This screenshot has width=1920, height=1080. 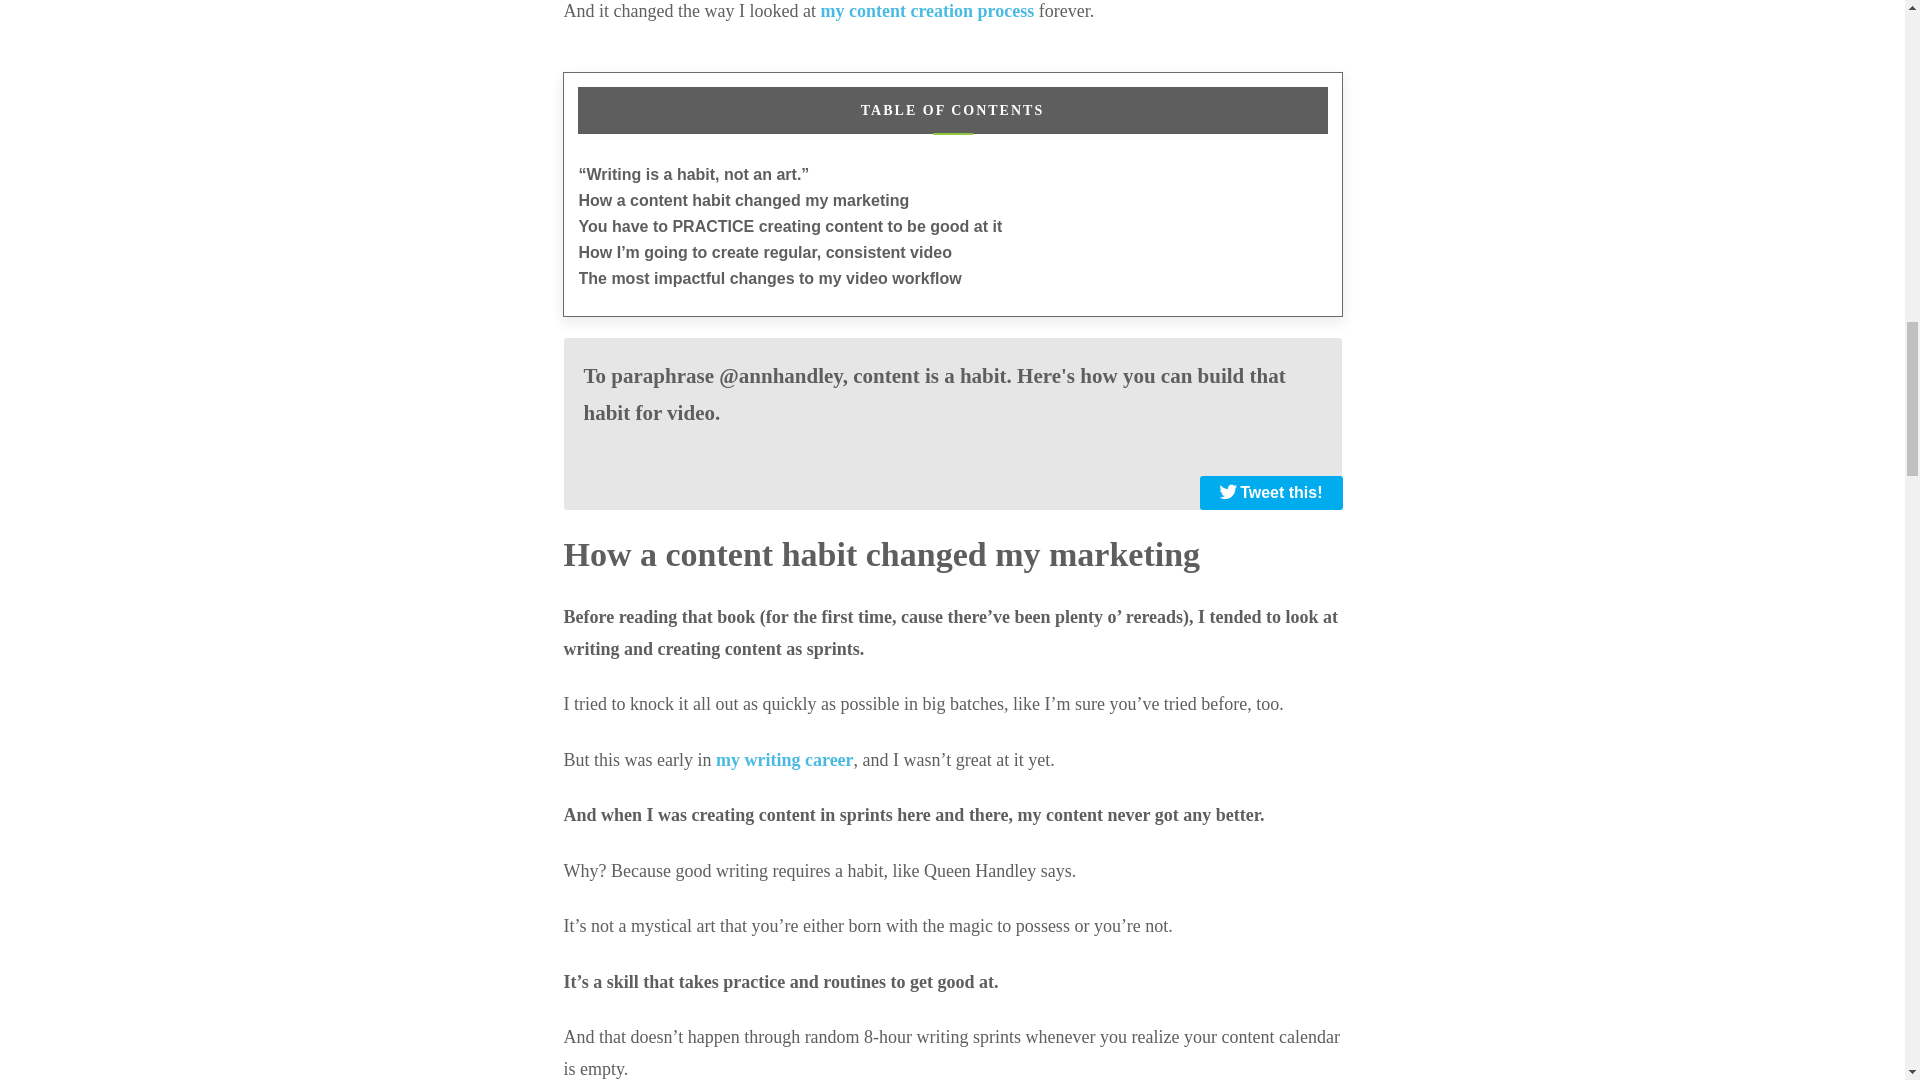 I want to click on You have to PRACTICE creating content to be good at it, so click(x=790, y=226).